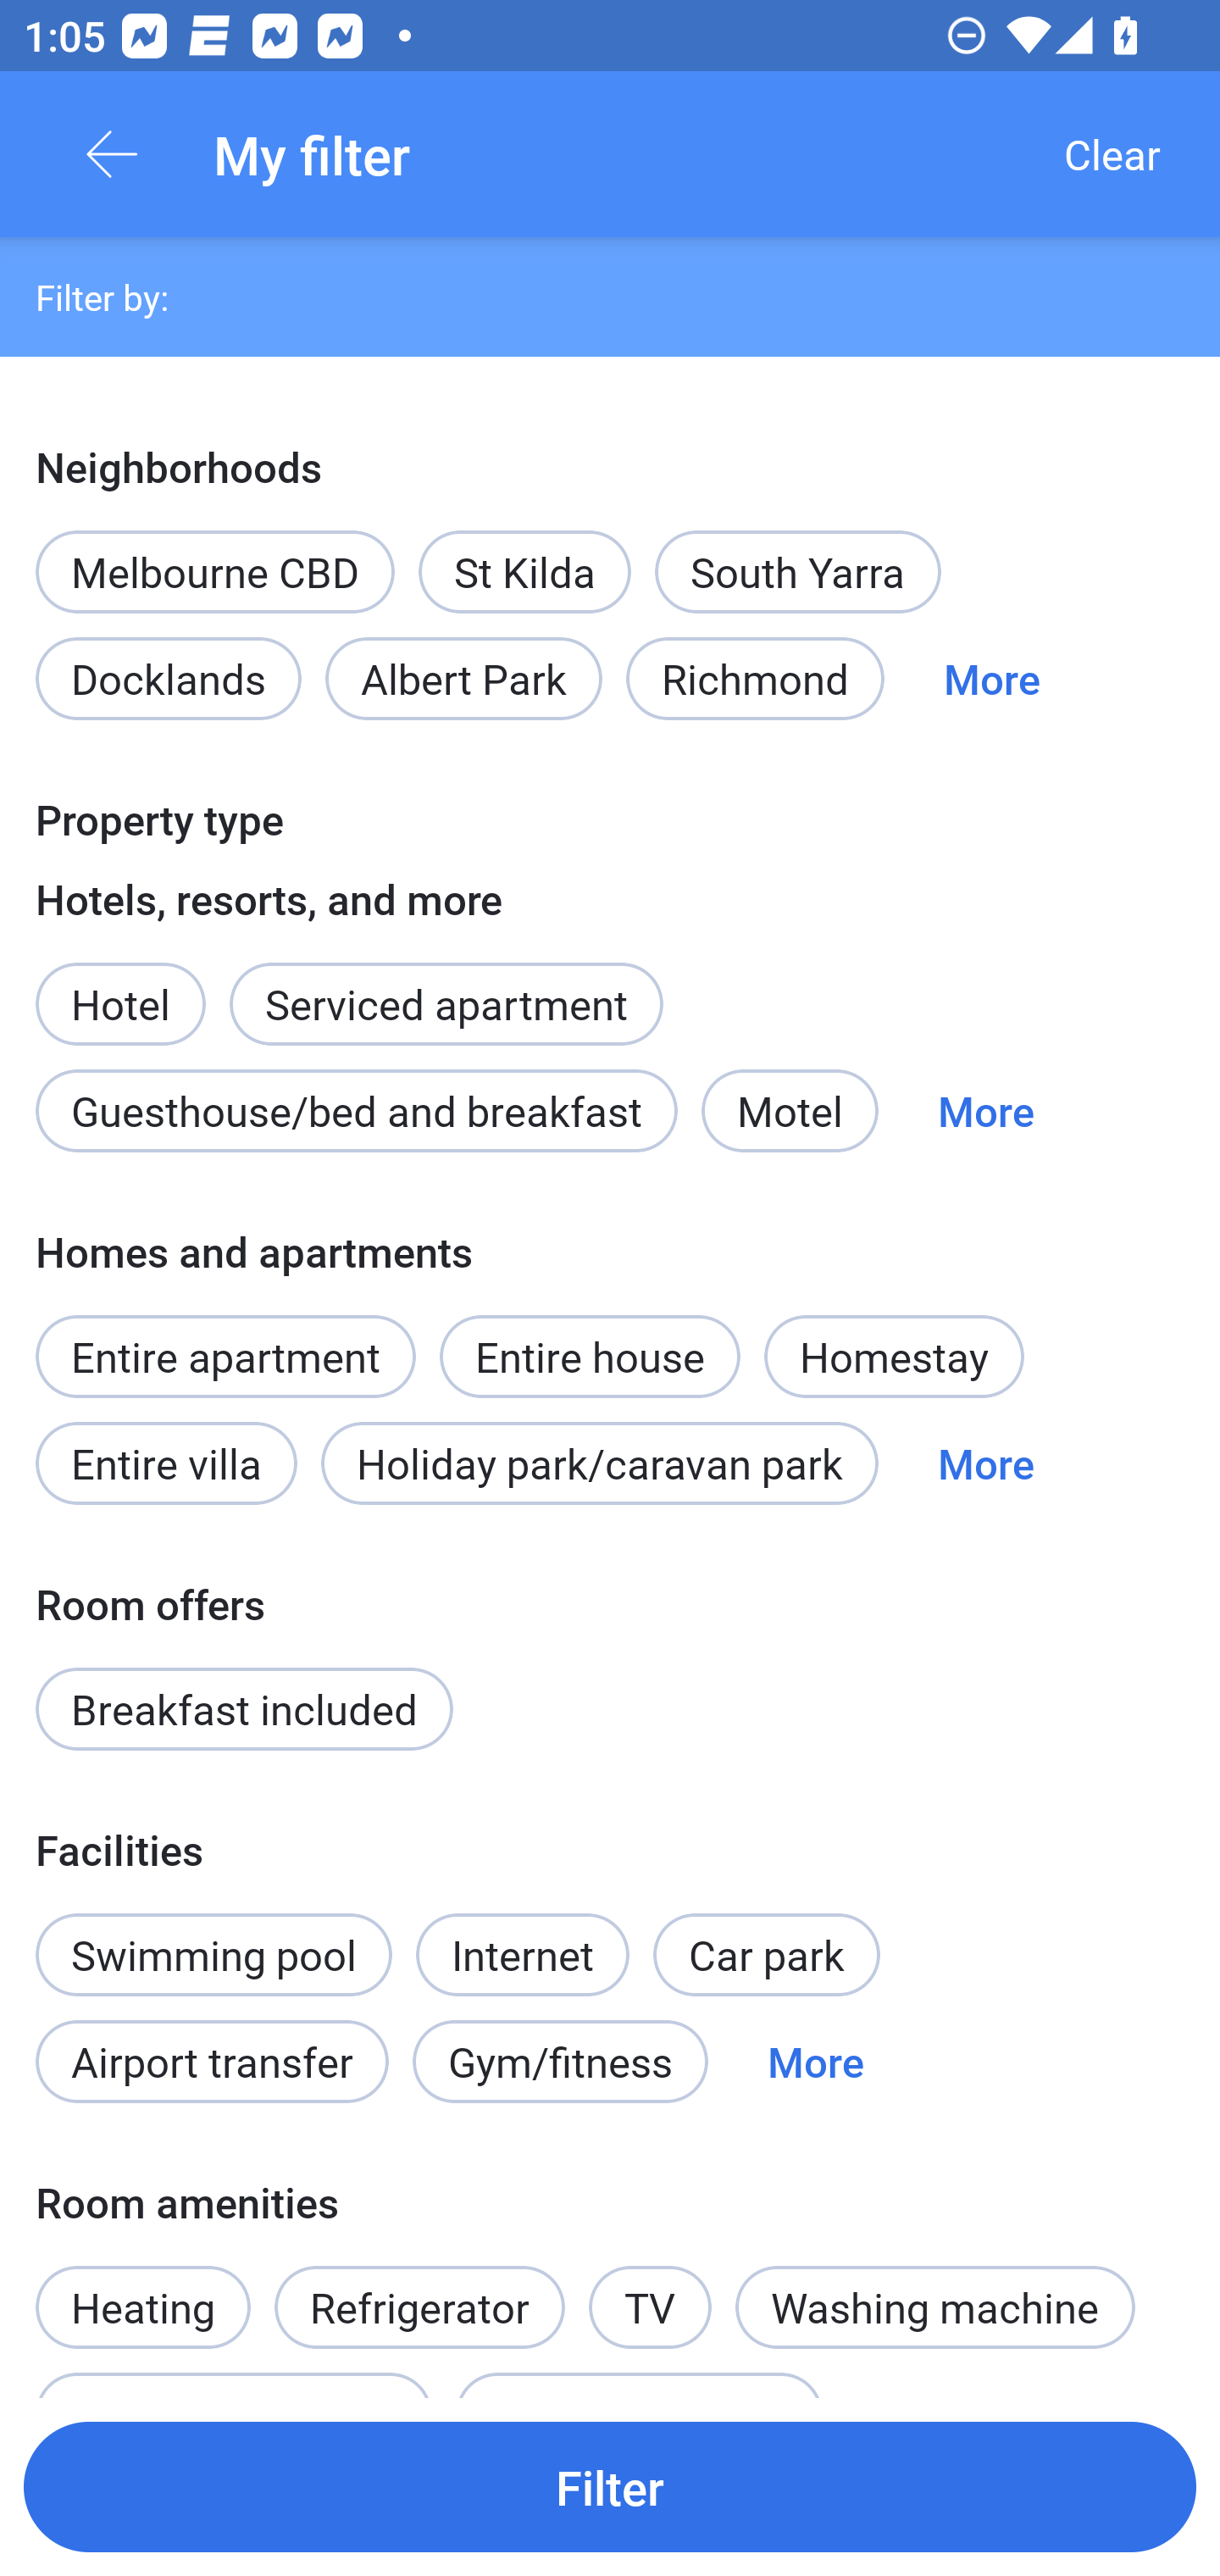 The width and height of the screenshot is (1220, 2576). Describe the element at coordinates (766, 1955) in the screenshot. I see `Car park` at that location.